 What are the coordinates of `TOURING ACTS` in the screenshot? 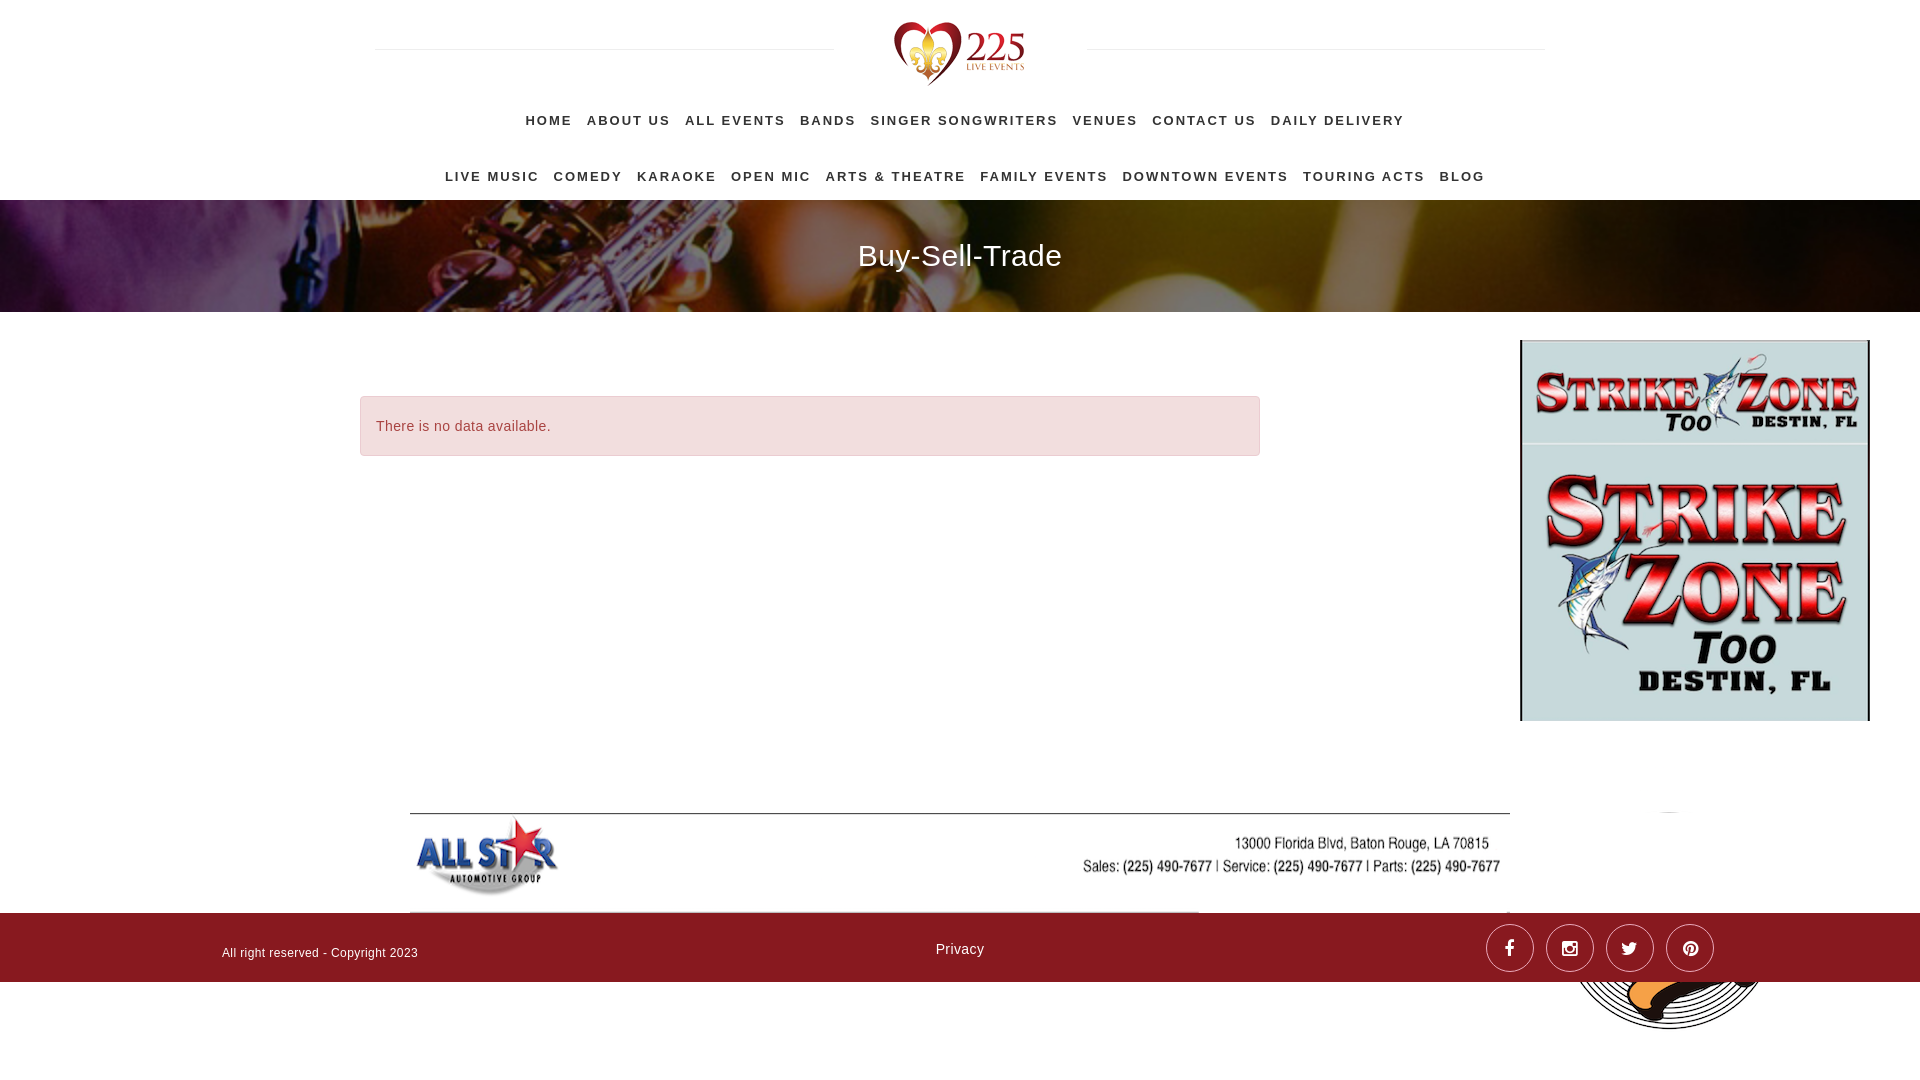 It's located at (1364, 171).